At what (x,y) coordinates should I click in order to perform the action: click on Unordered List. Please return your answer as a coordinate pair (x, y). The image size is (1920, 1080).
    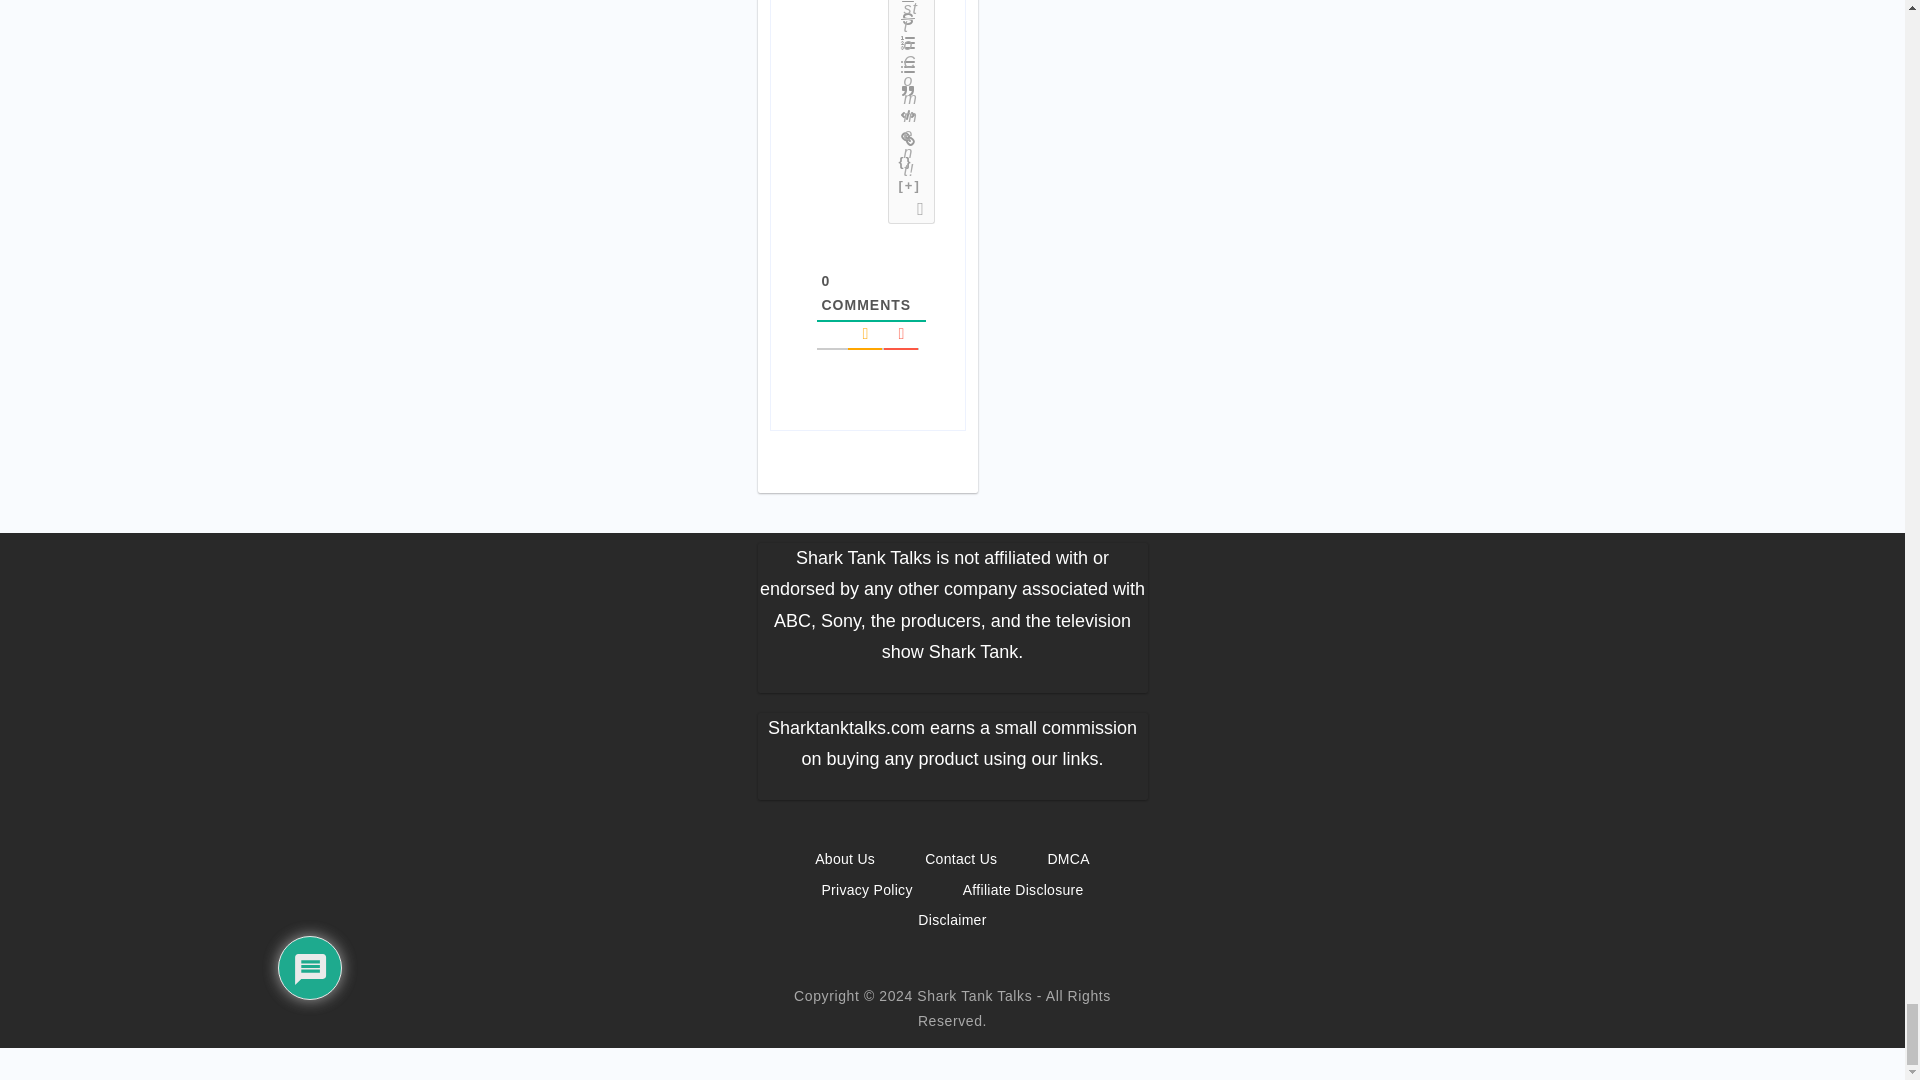
    Looking at the image, I should click on (908, 66).